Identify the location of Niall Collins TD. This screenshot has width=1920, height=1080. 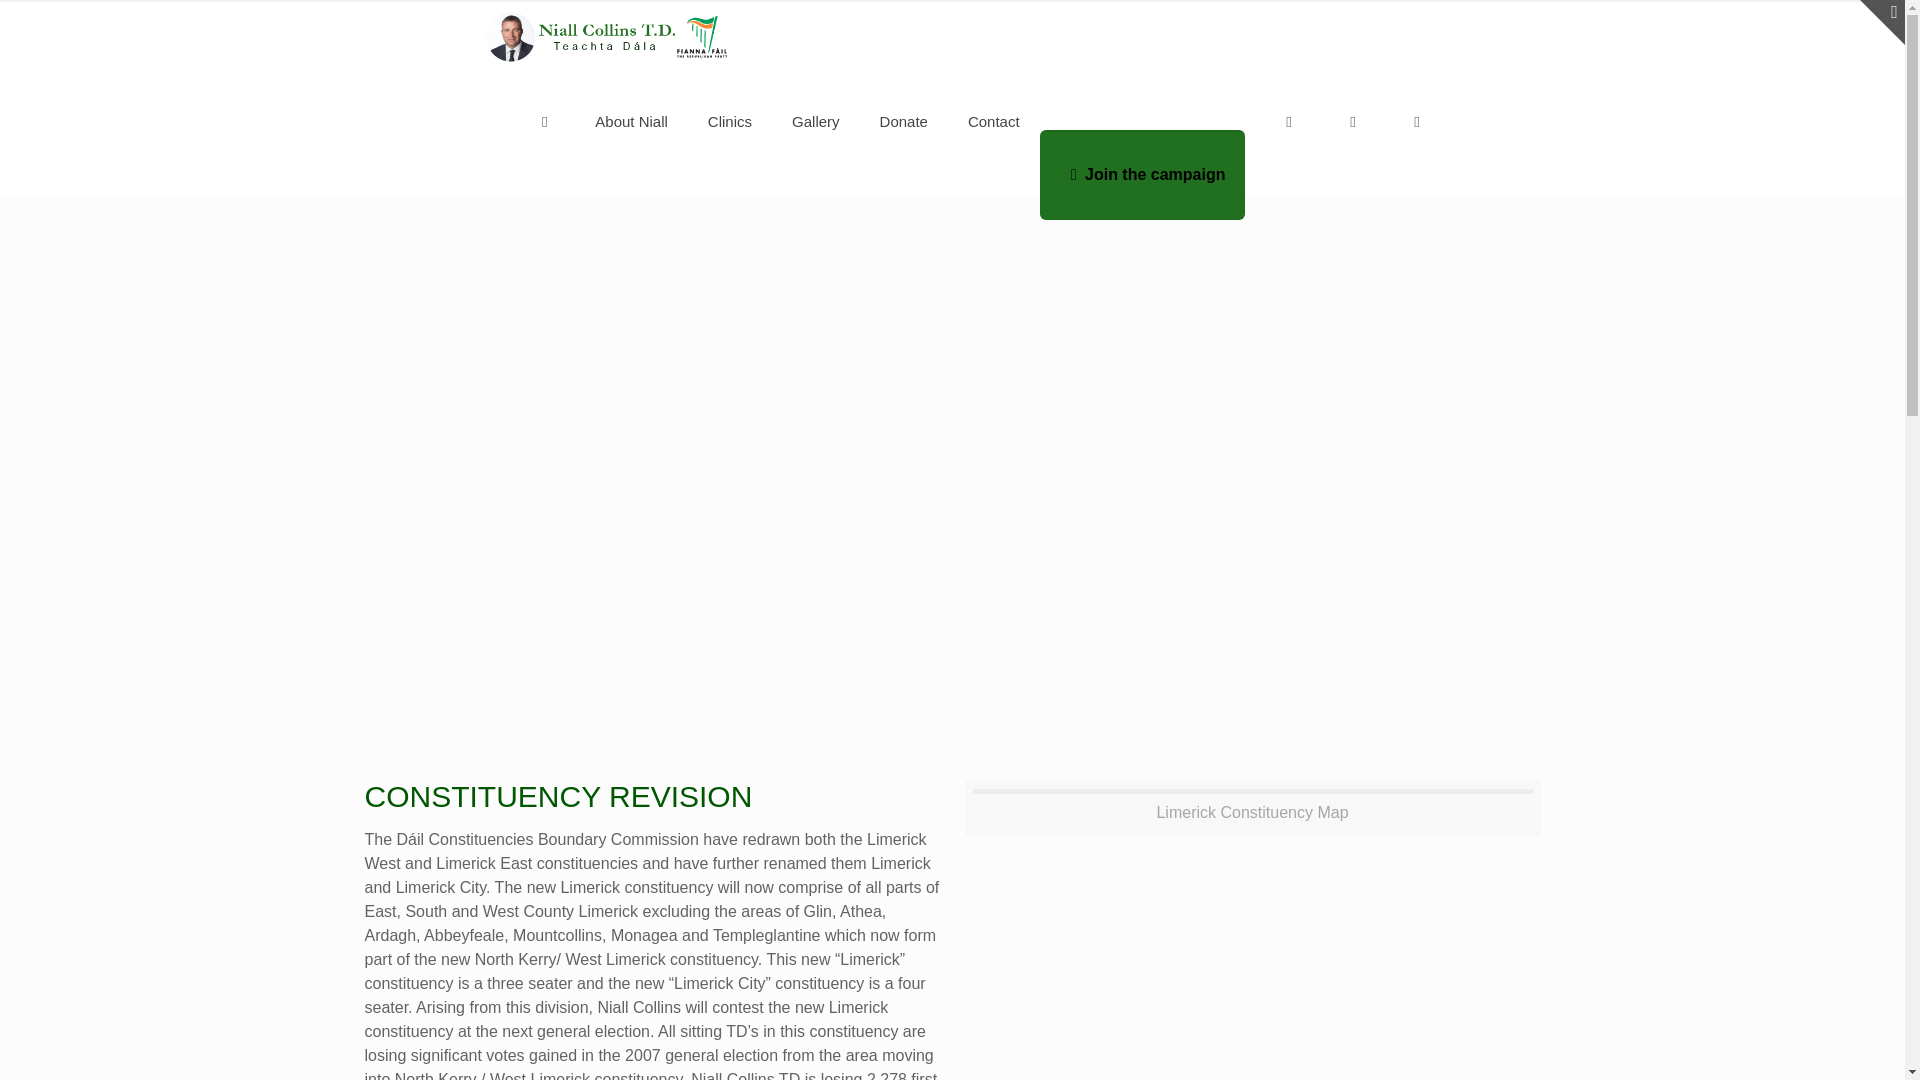
(604, 32).